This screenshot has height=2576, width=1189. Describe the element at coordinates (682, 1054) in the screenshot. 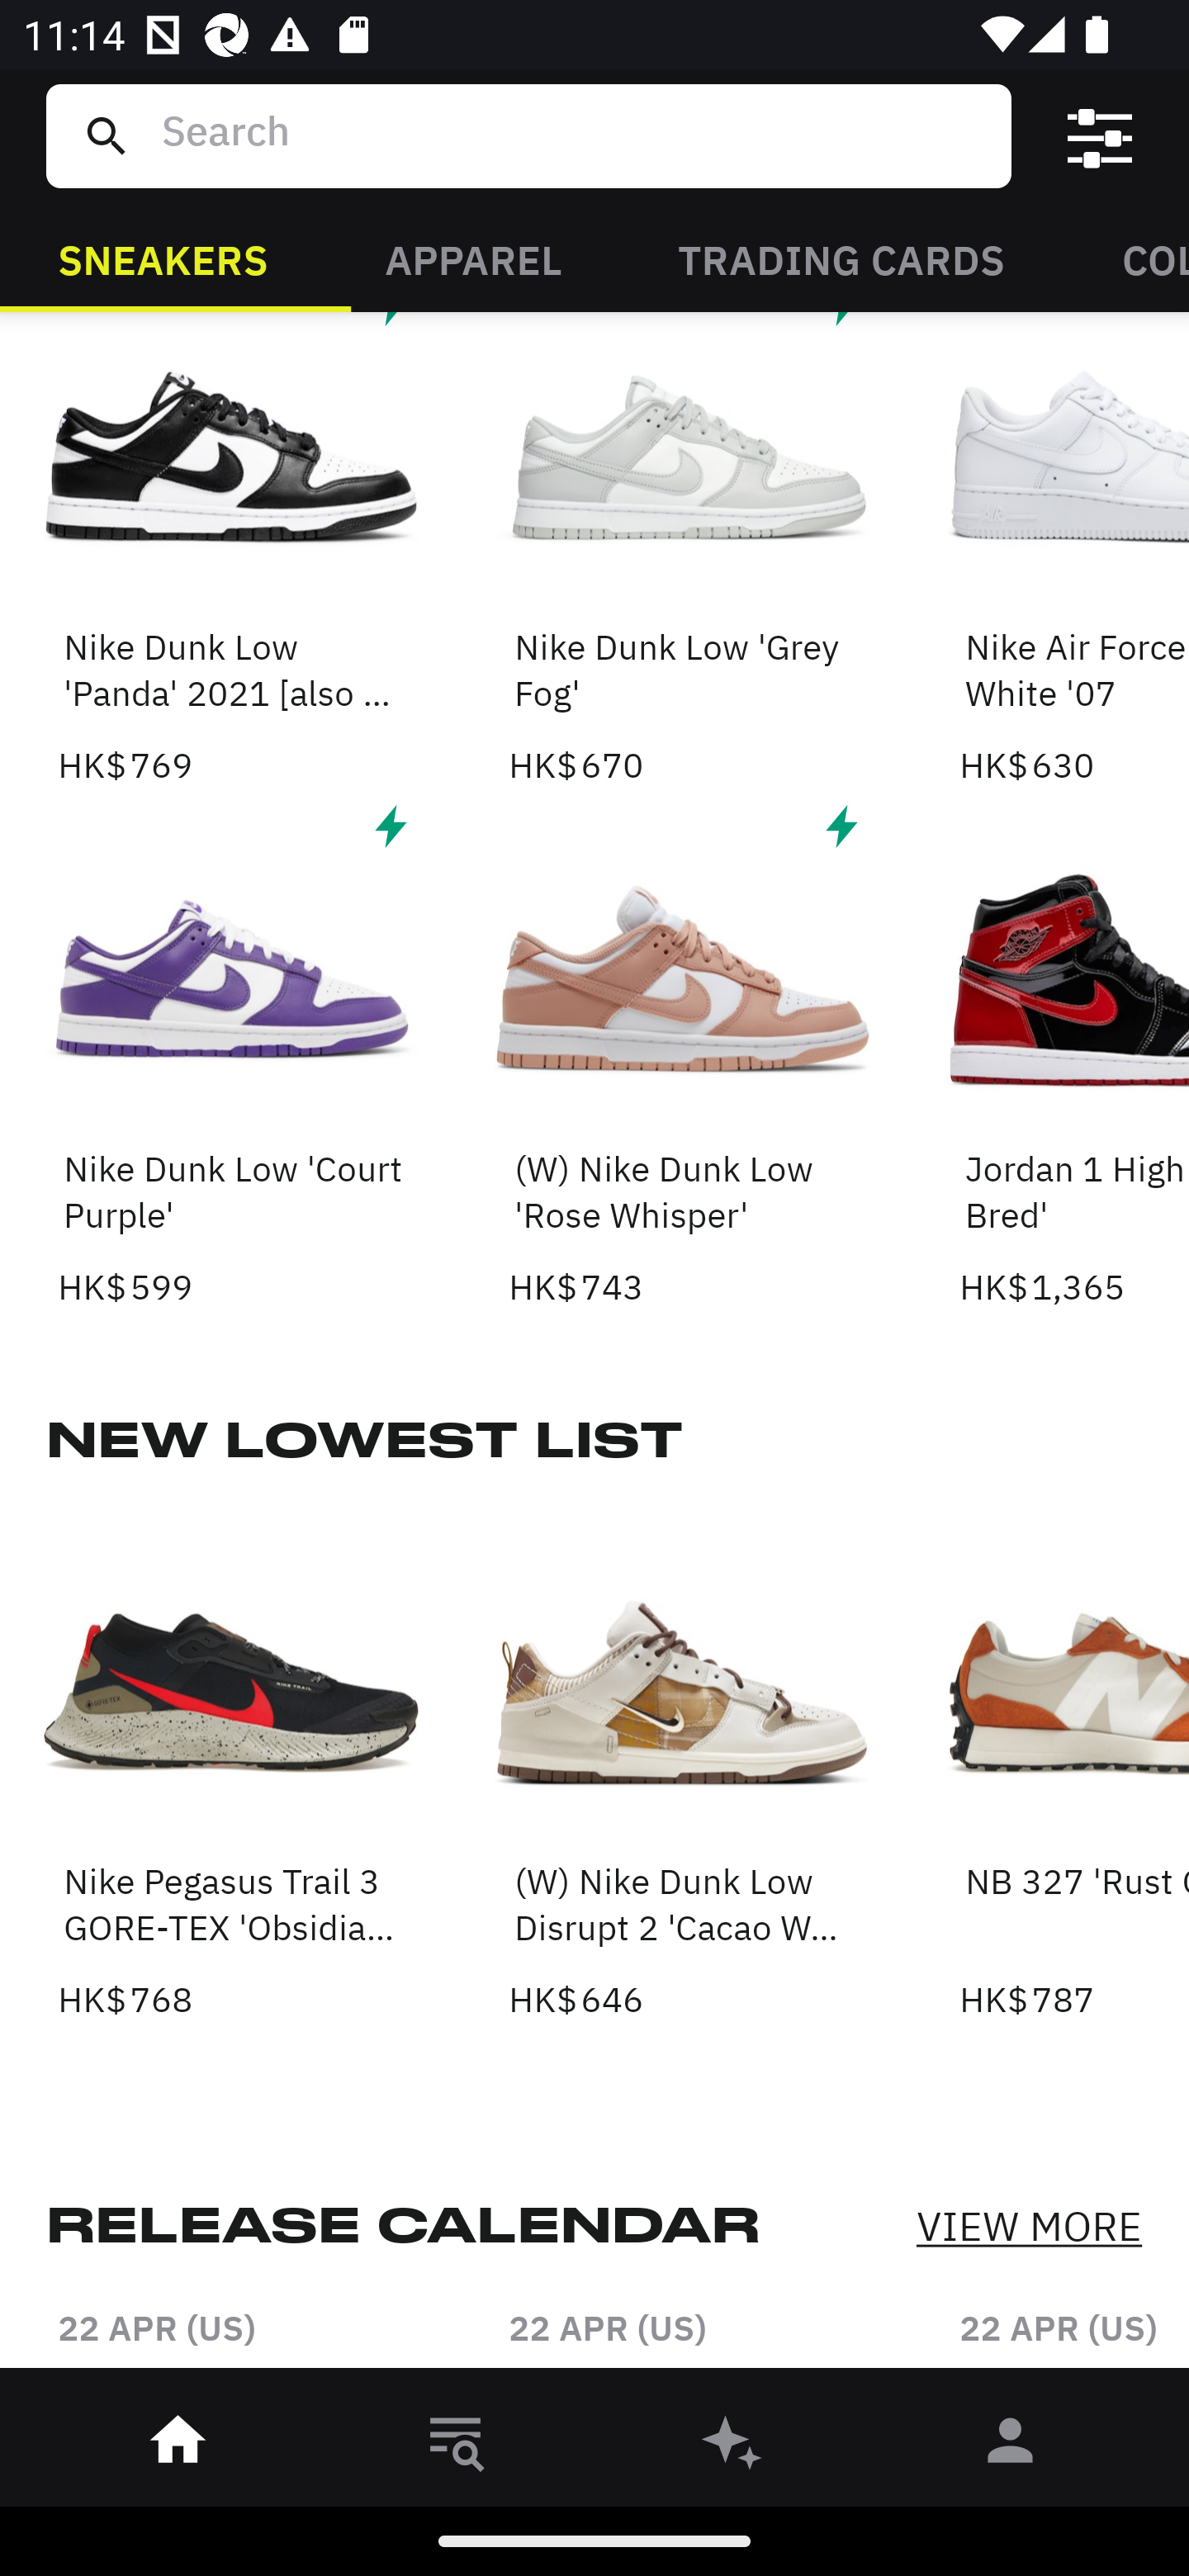

I see ` (W) Nike Dunk Low 'Rose Whisper' HK$ 743` at that location.